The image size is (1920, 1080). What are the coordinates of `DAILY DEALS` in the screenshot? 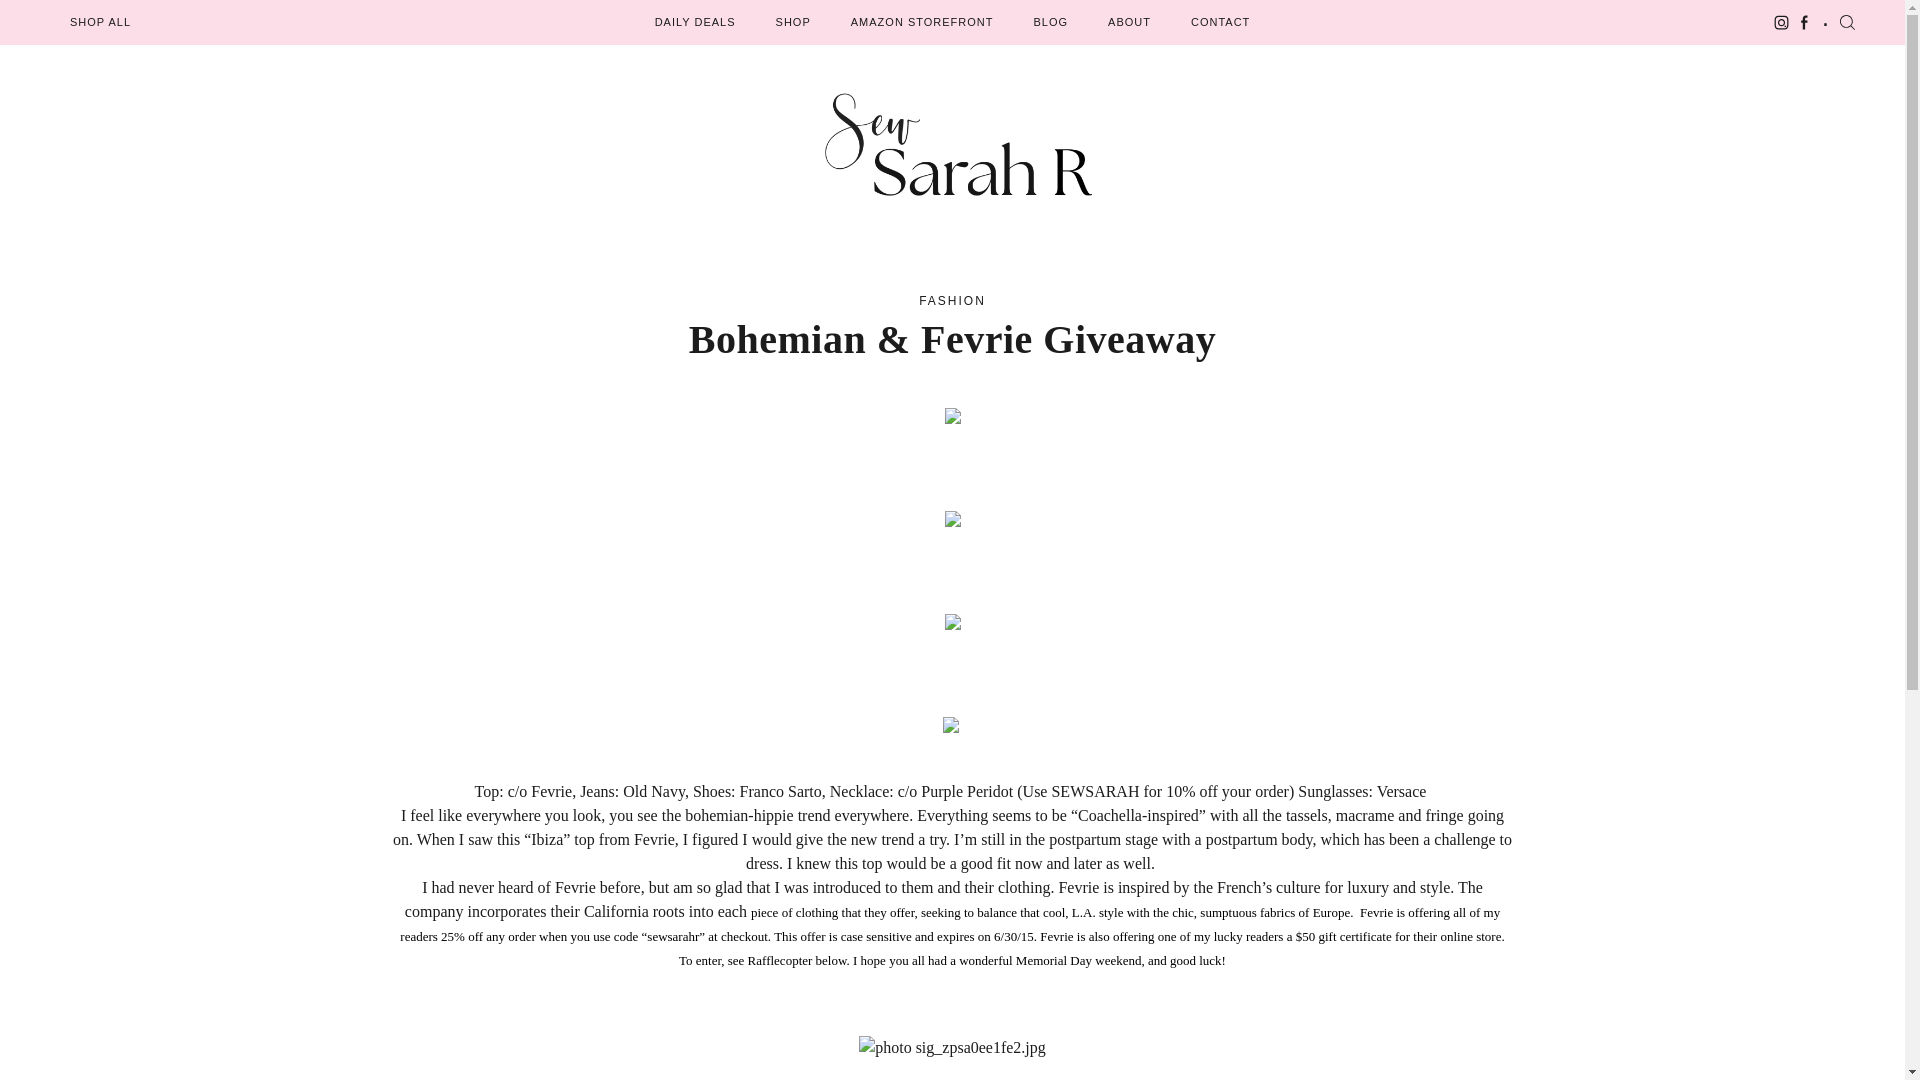 It's located at (694, 22).